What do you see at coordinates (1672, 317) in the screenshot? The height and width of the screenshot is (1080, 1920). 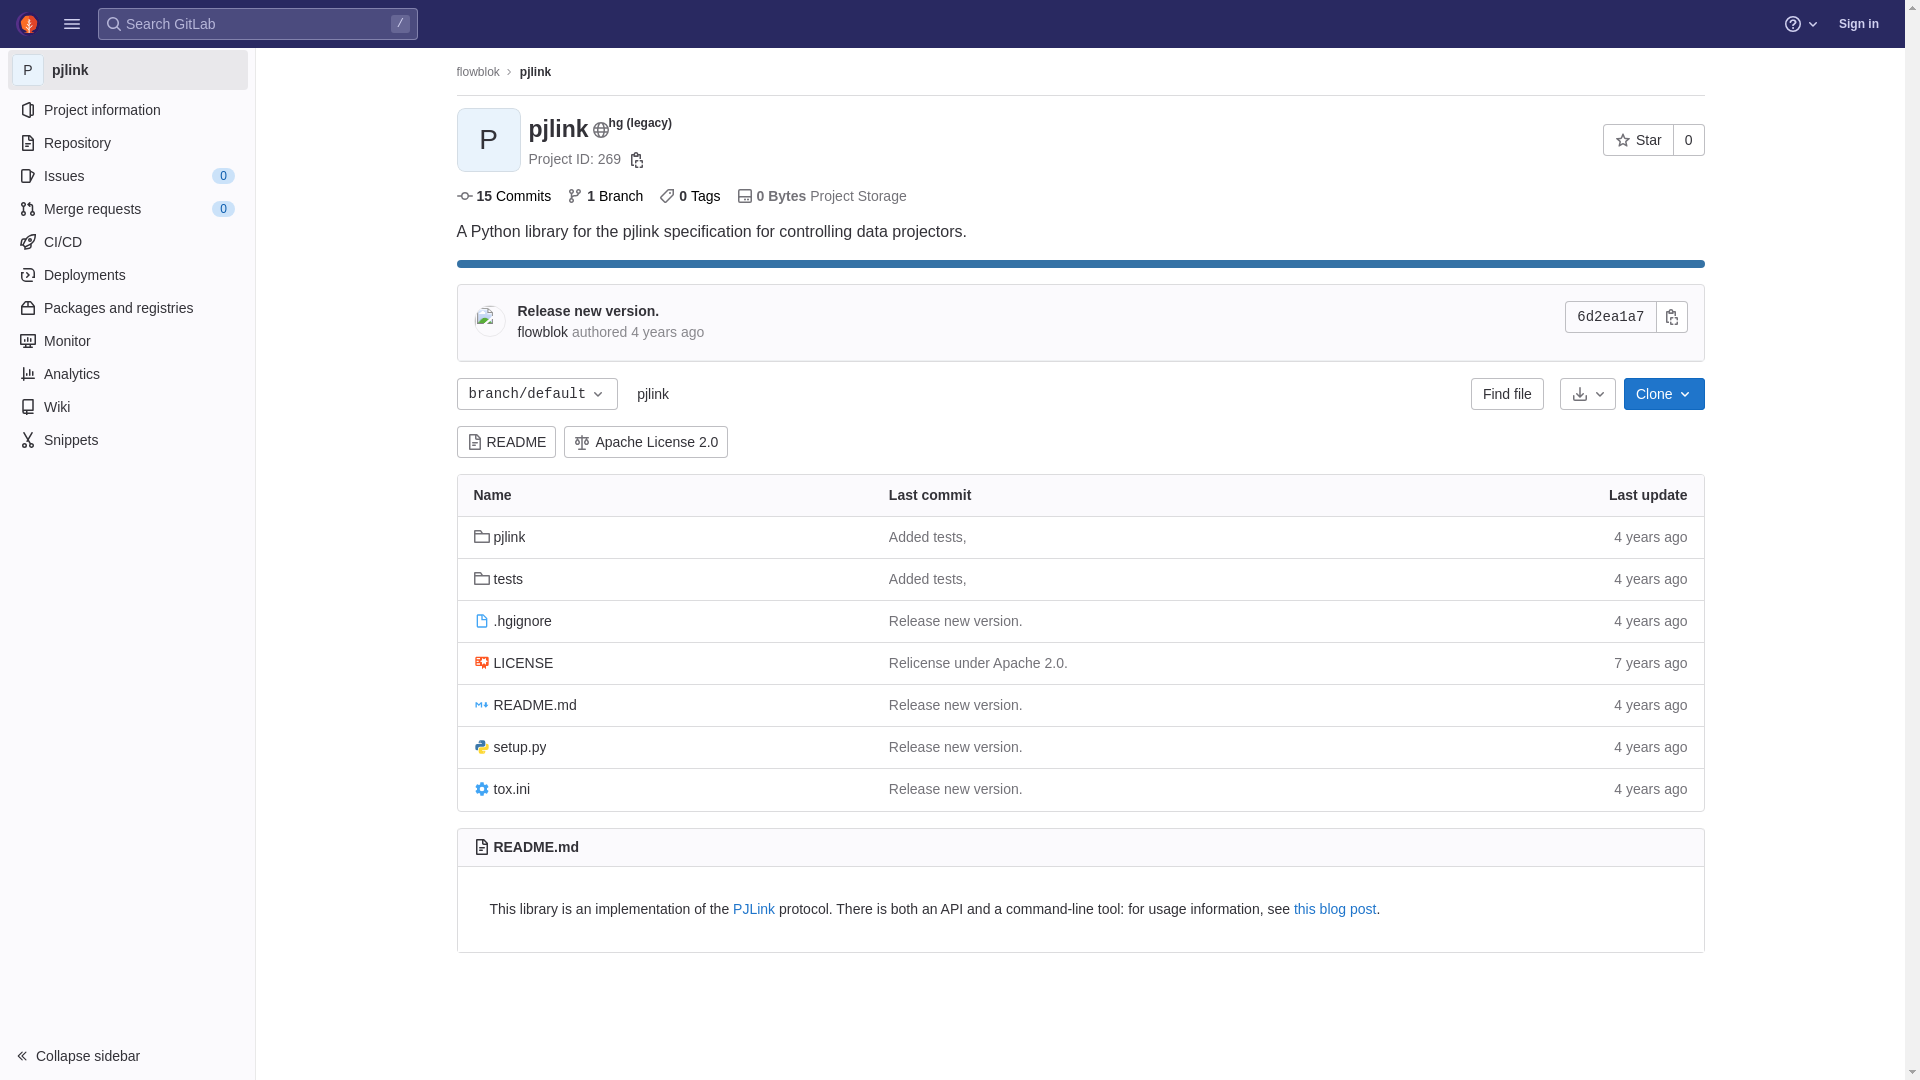 I see `Copy commit SHA` at bounding box center [1672, 317].